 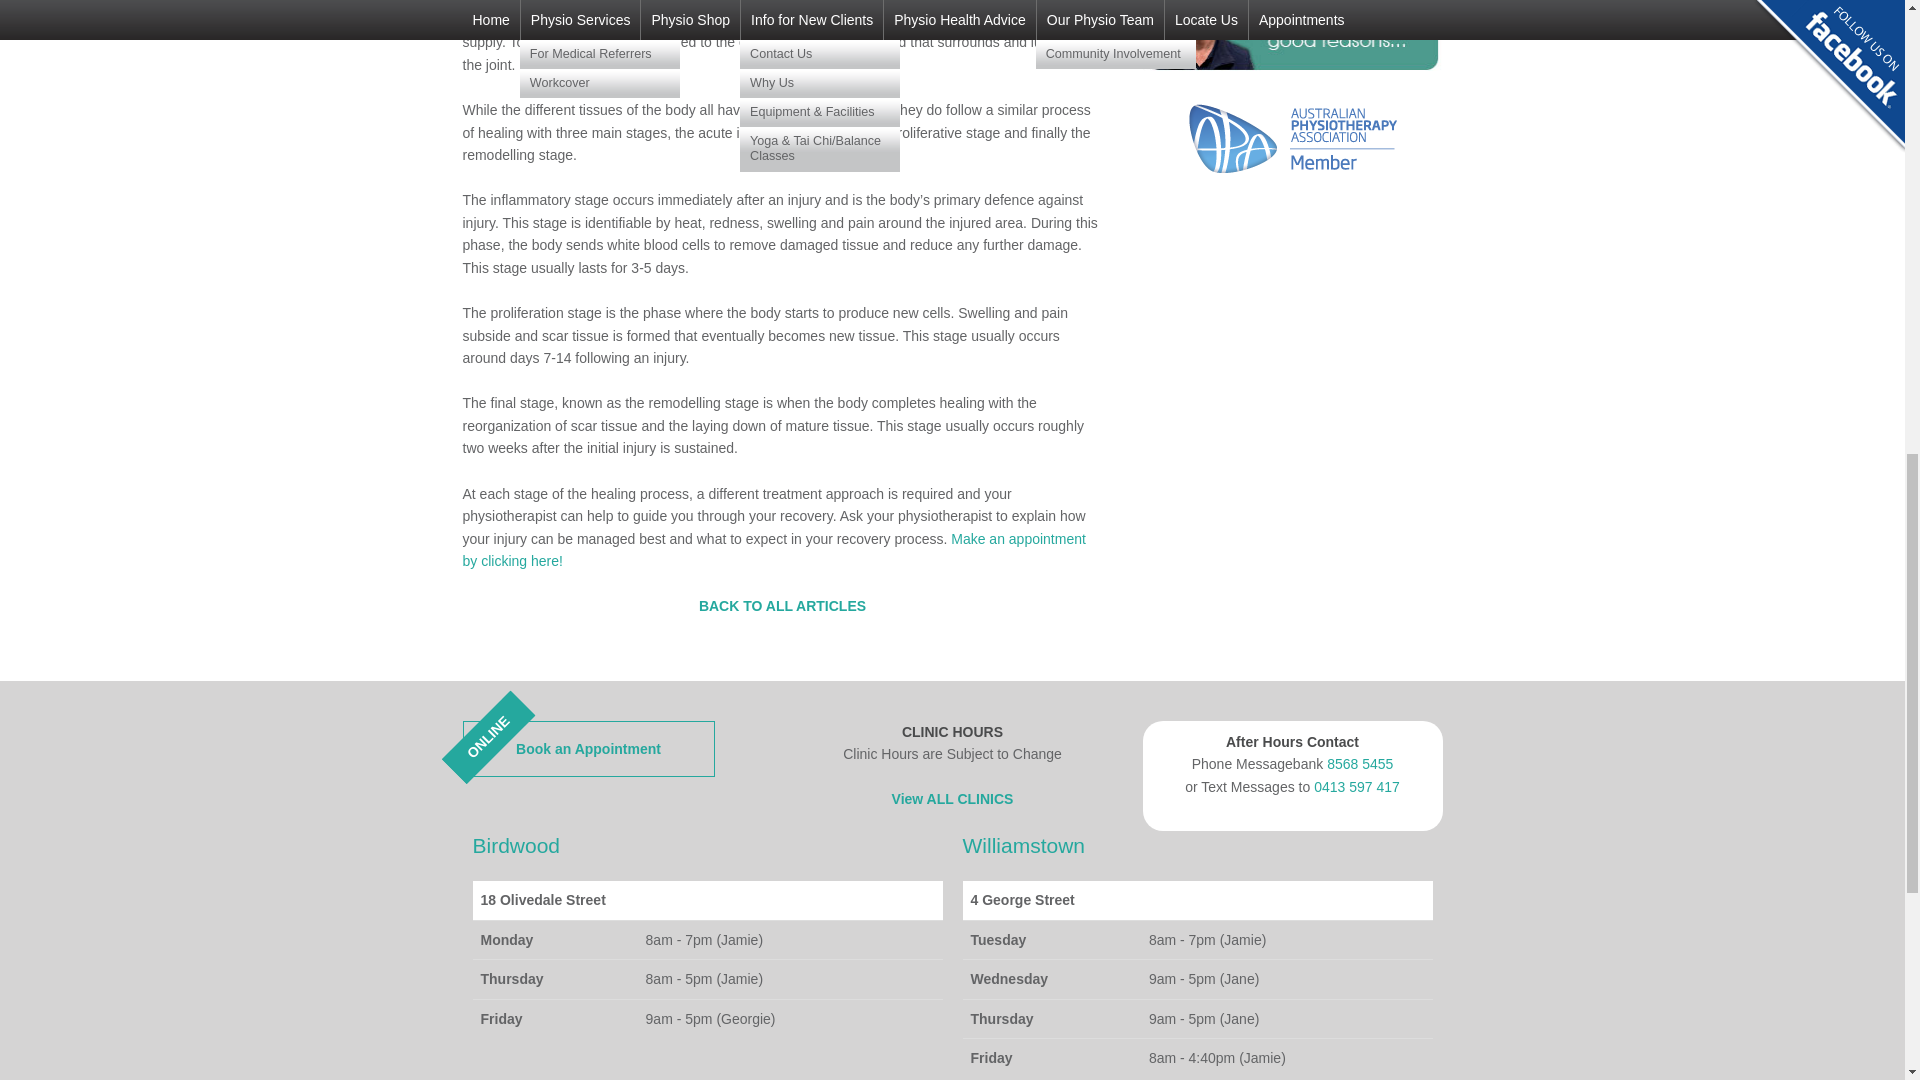 I want to click on BACK TO ALL ARTICLES, so click(x=773, y=550).